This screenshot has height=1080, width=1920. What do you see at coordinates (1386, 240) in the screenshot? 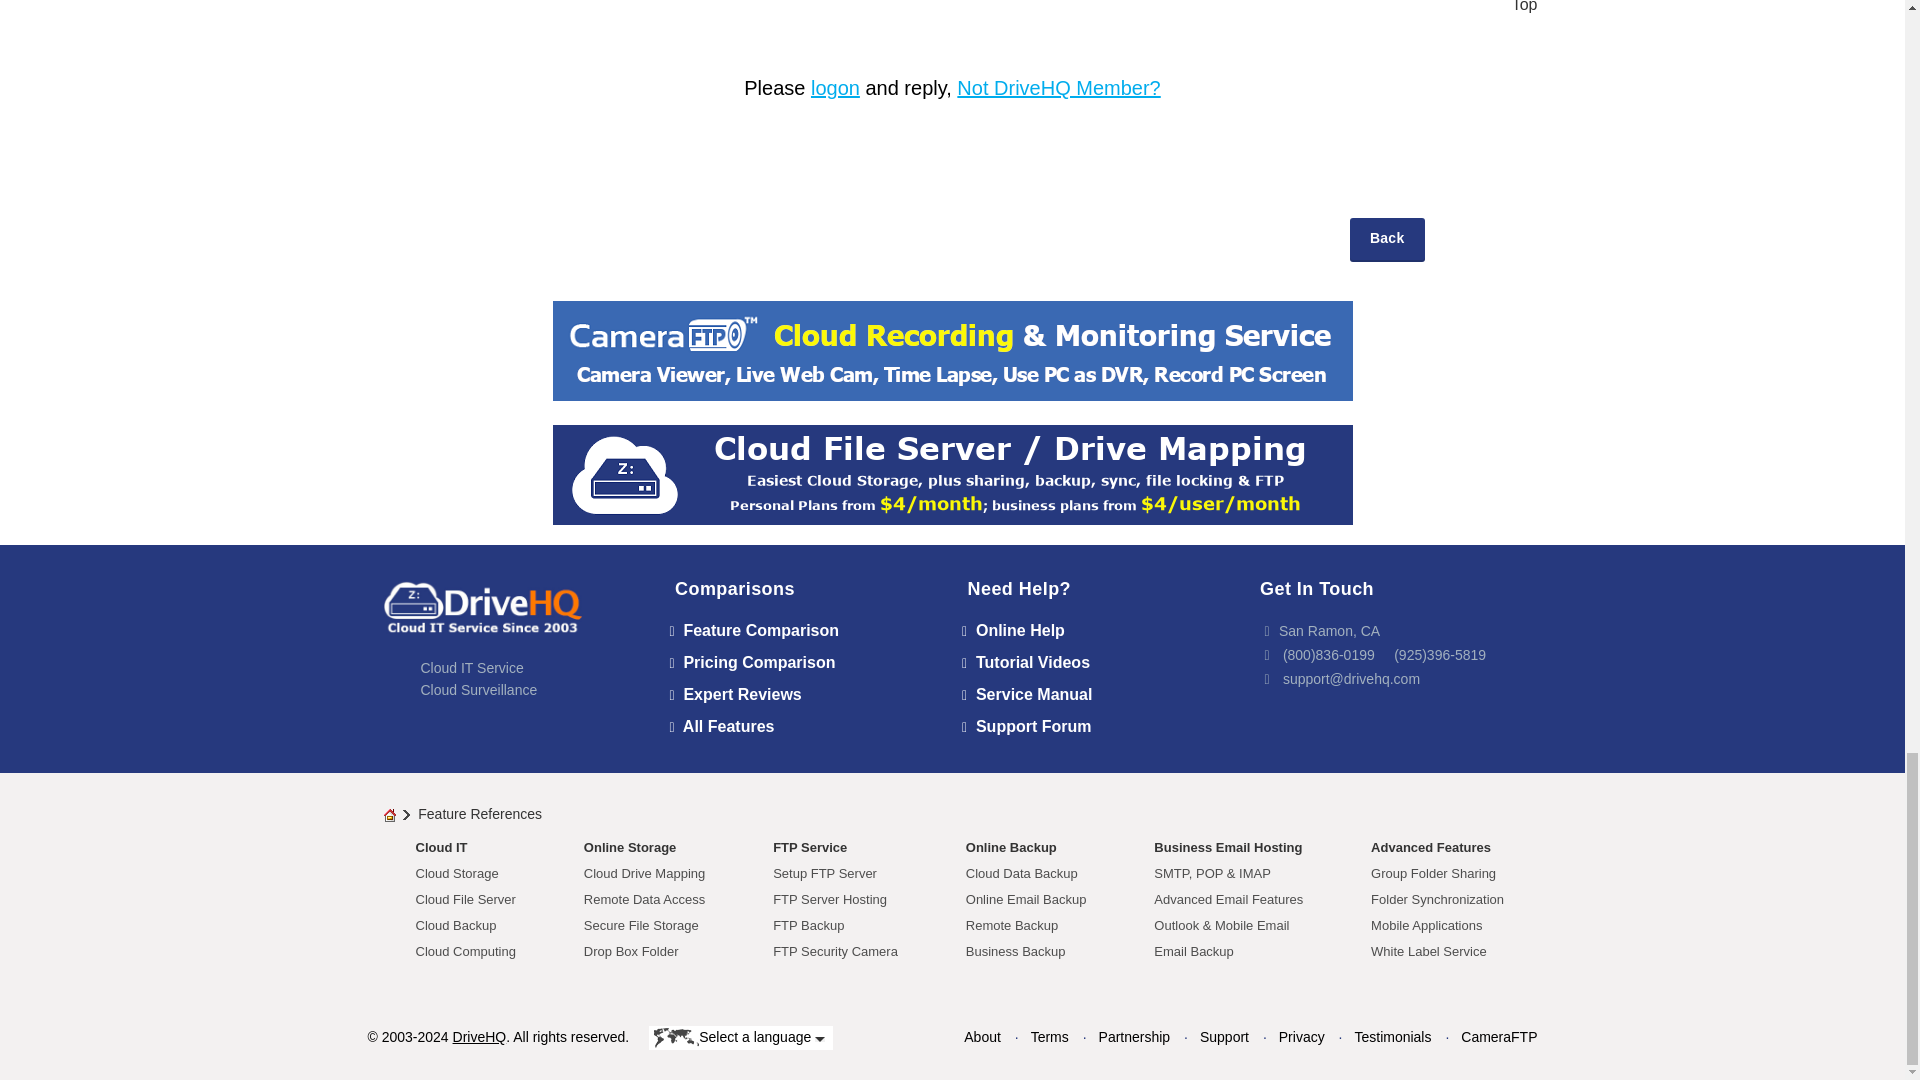
I see `Back` at bounding box center [1386, 240].